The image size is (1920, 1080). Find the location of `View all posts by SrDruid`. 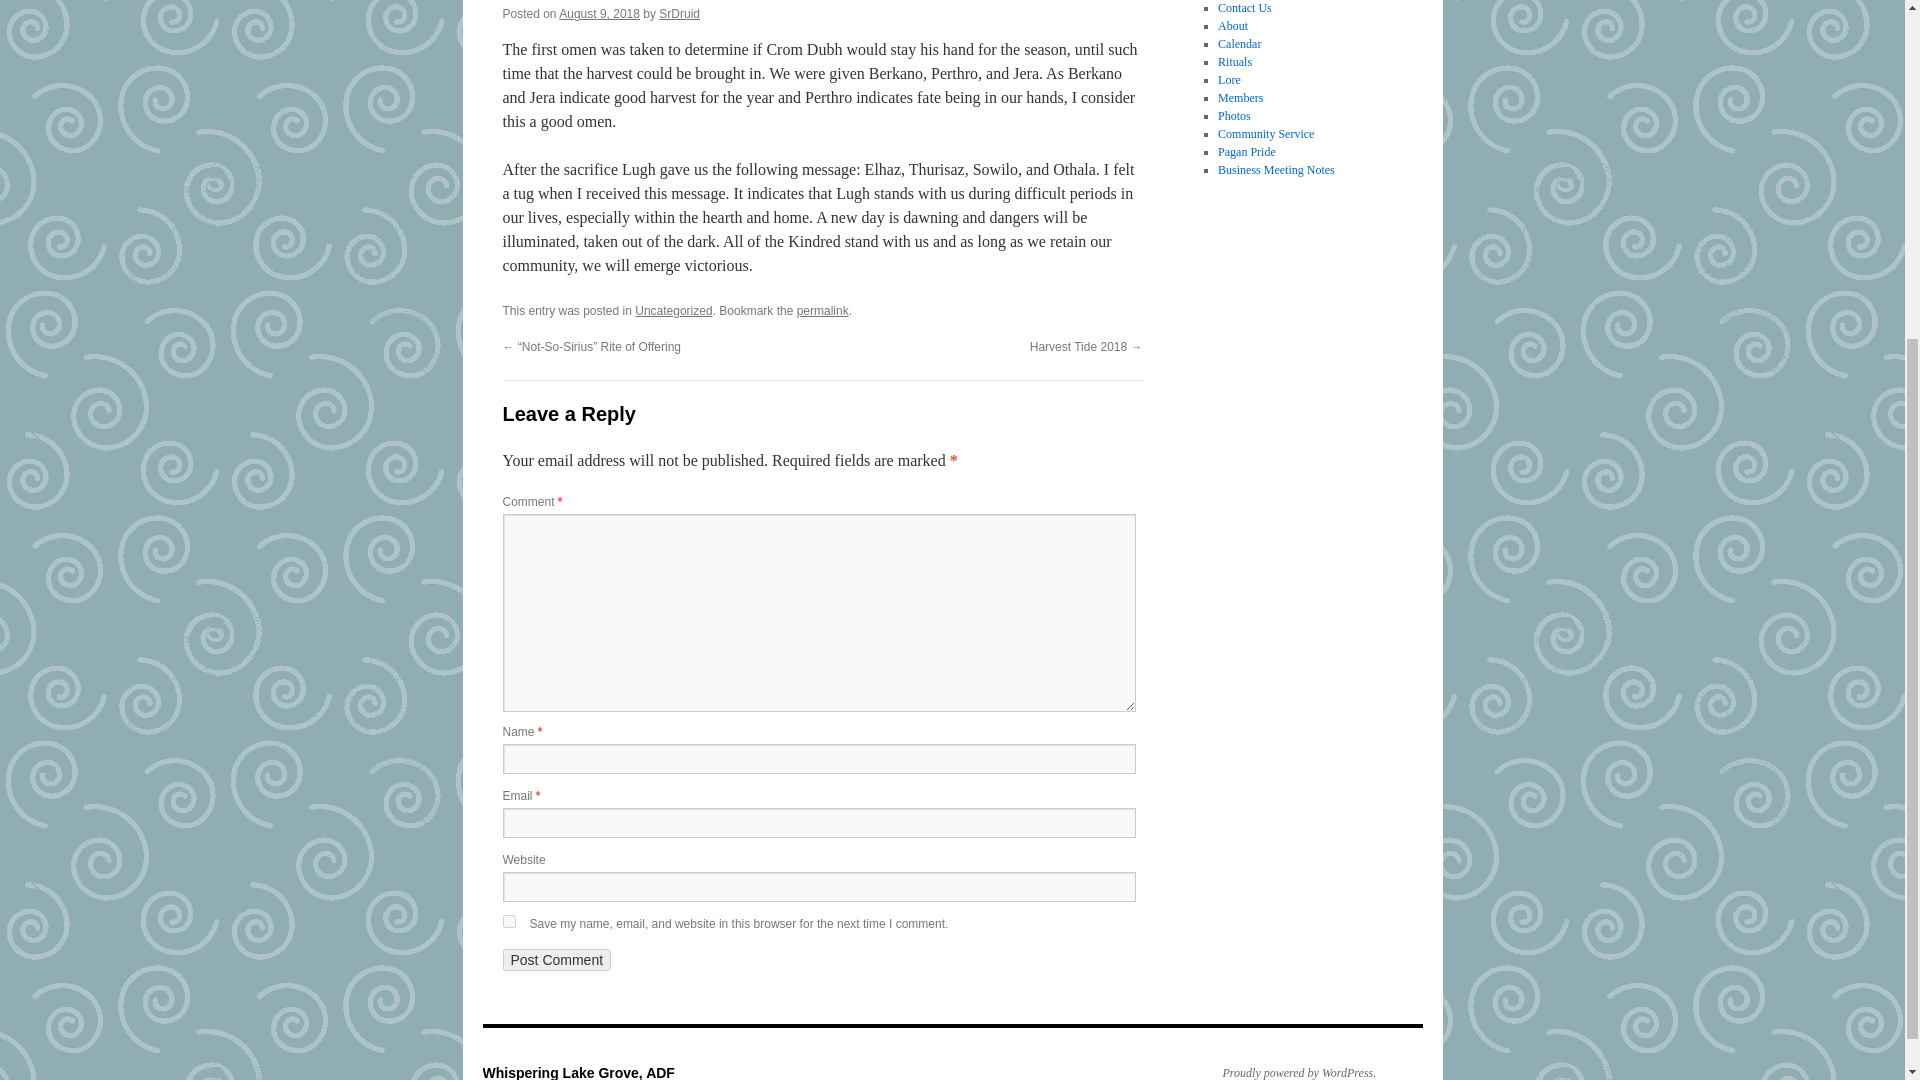

View all posts by SrDruid is located at coordinates (679, 13).